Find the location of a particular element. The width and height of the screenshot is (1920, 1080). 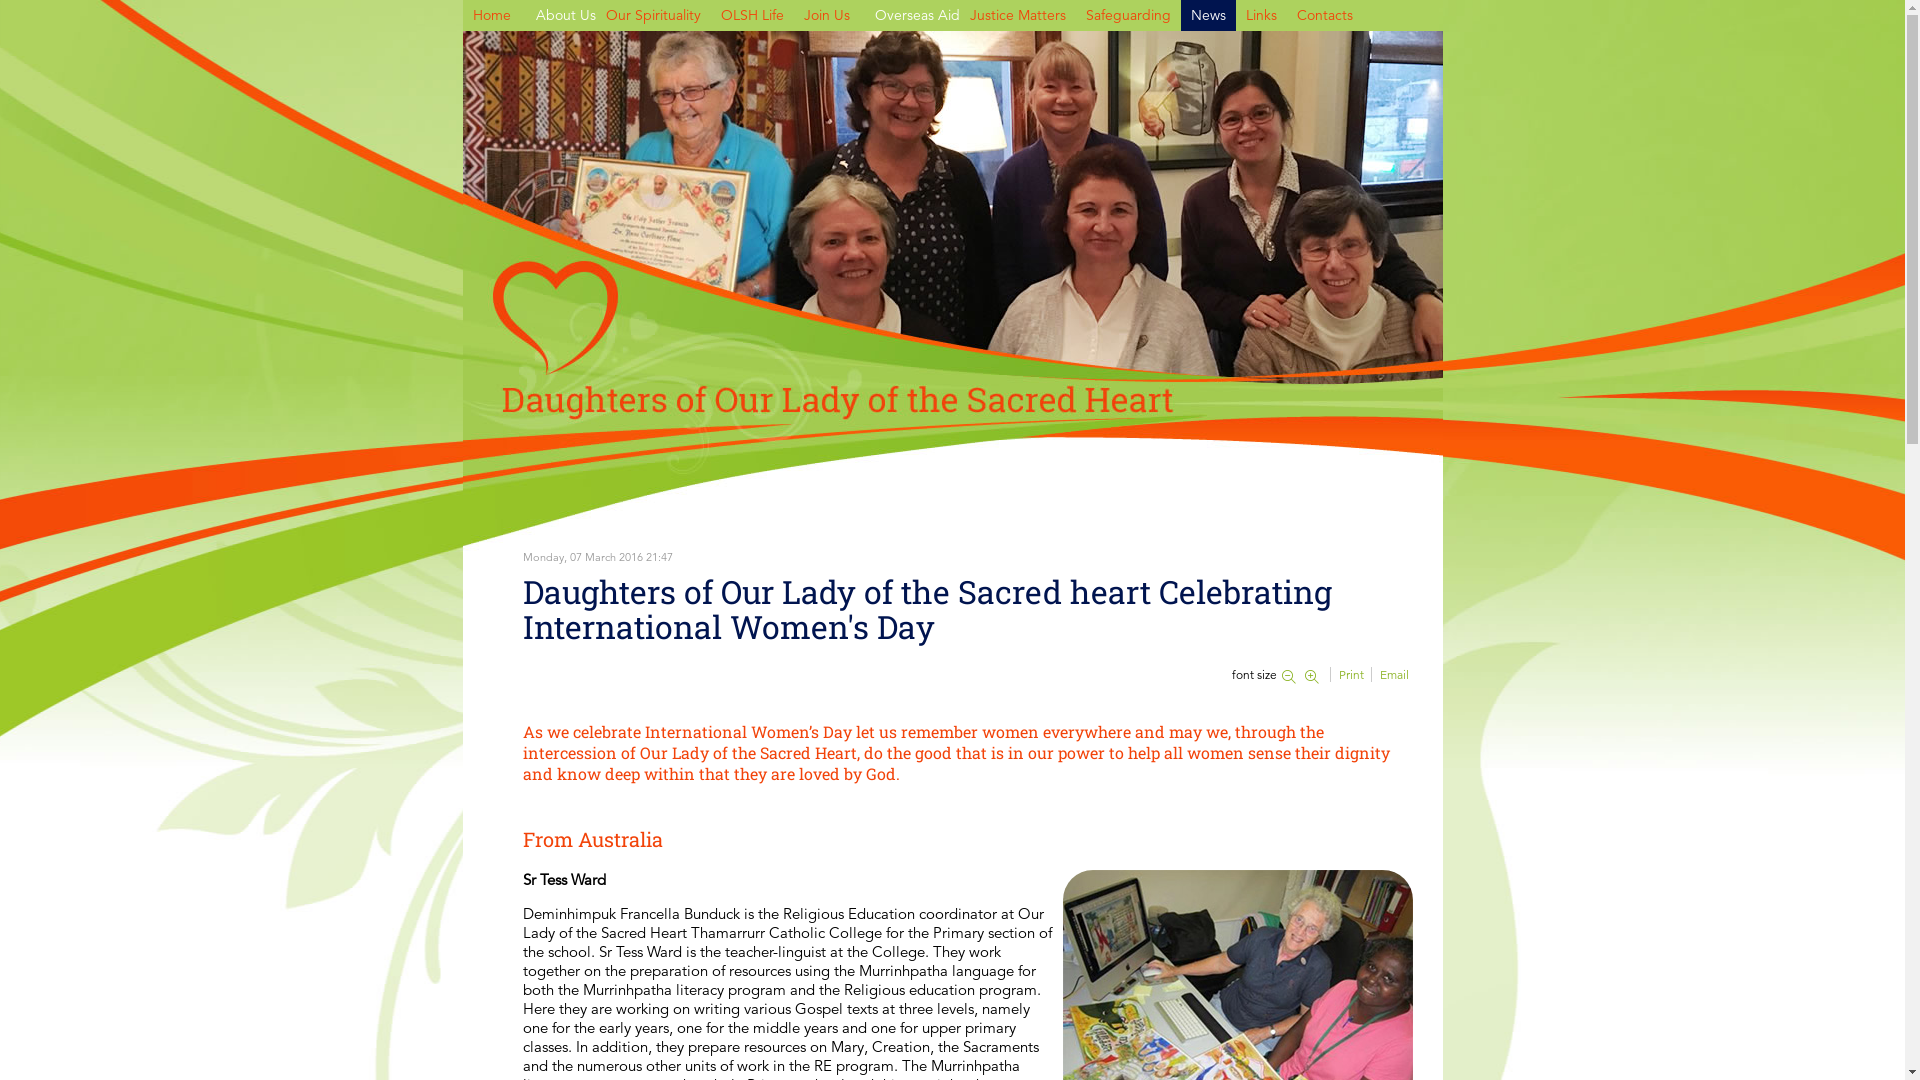

Home is located at coordinates (491, 16).